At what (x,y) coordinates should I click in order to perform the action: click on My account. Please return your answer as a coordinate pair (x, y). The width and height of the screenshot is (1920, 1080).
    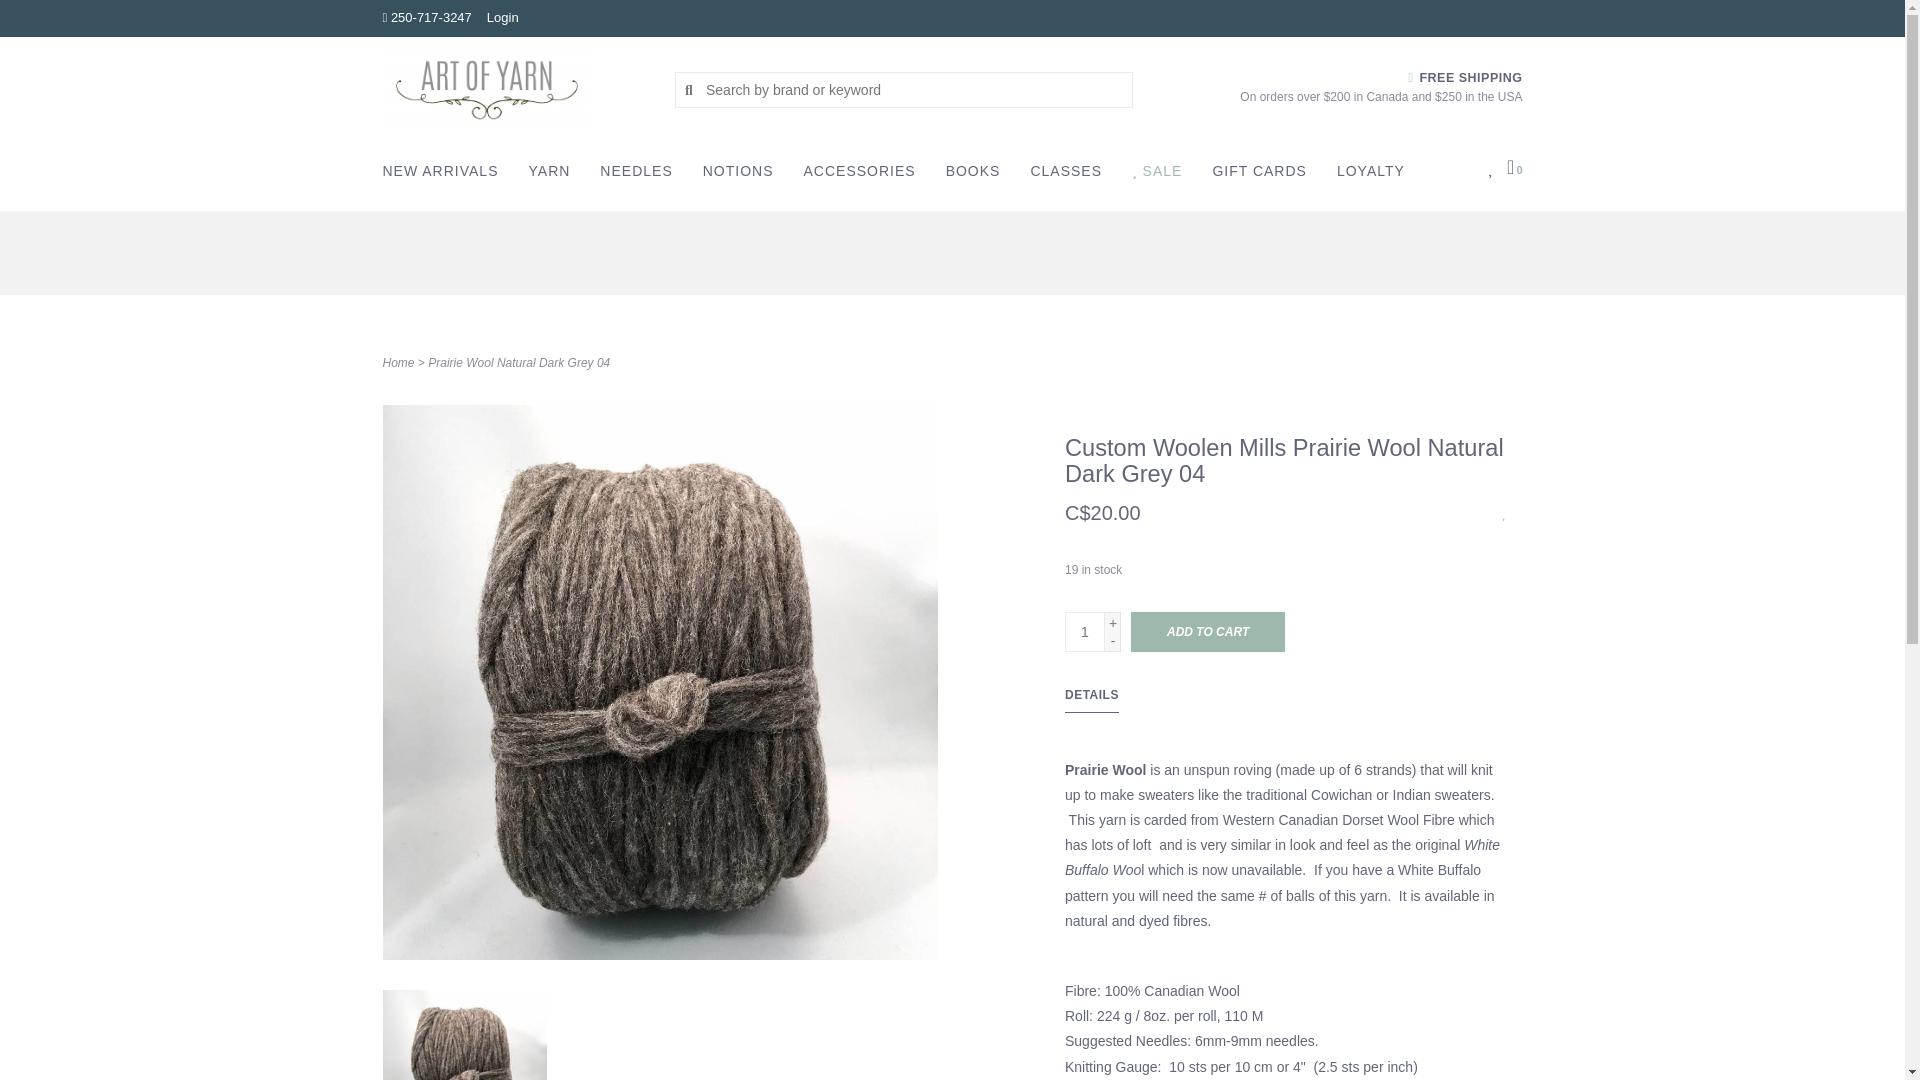
    Looking at the image, I should click on (502, 16).